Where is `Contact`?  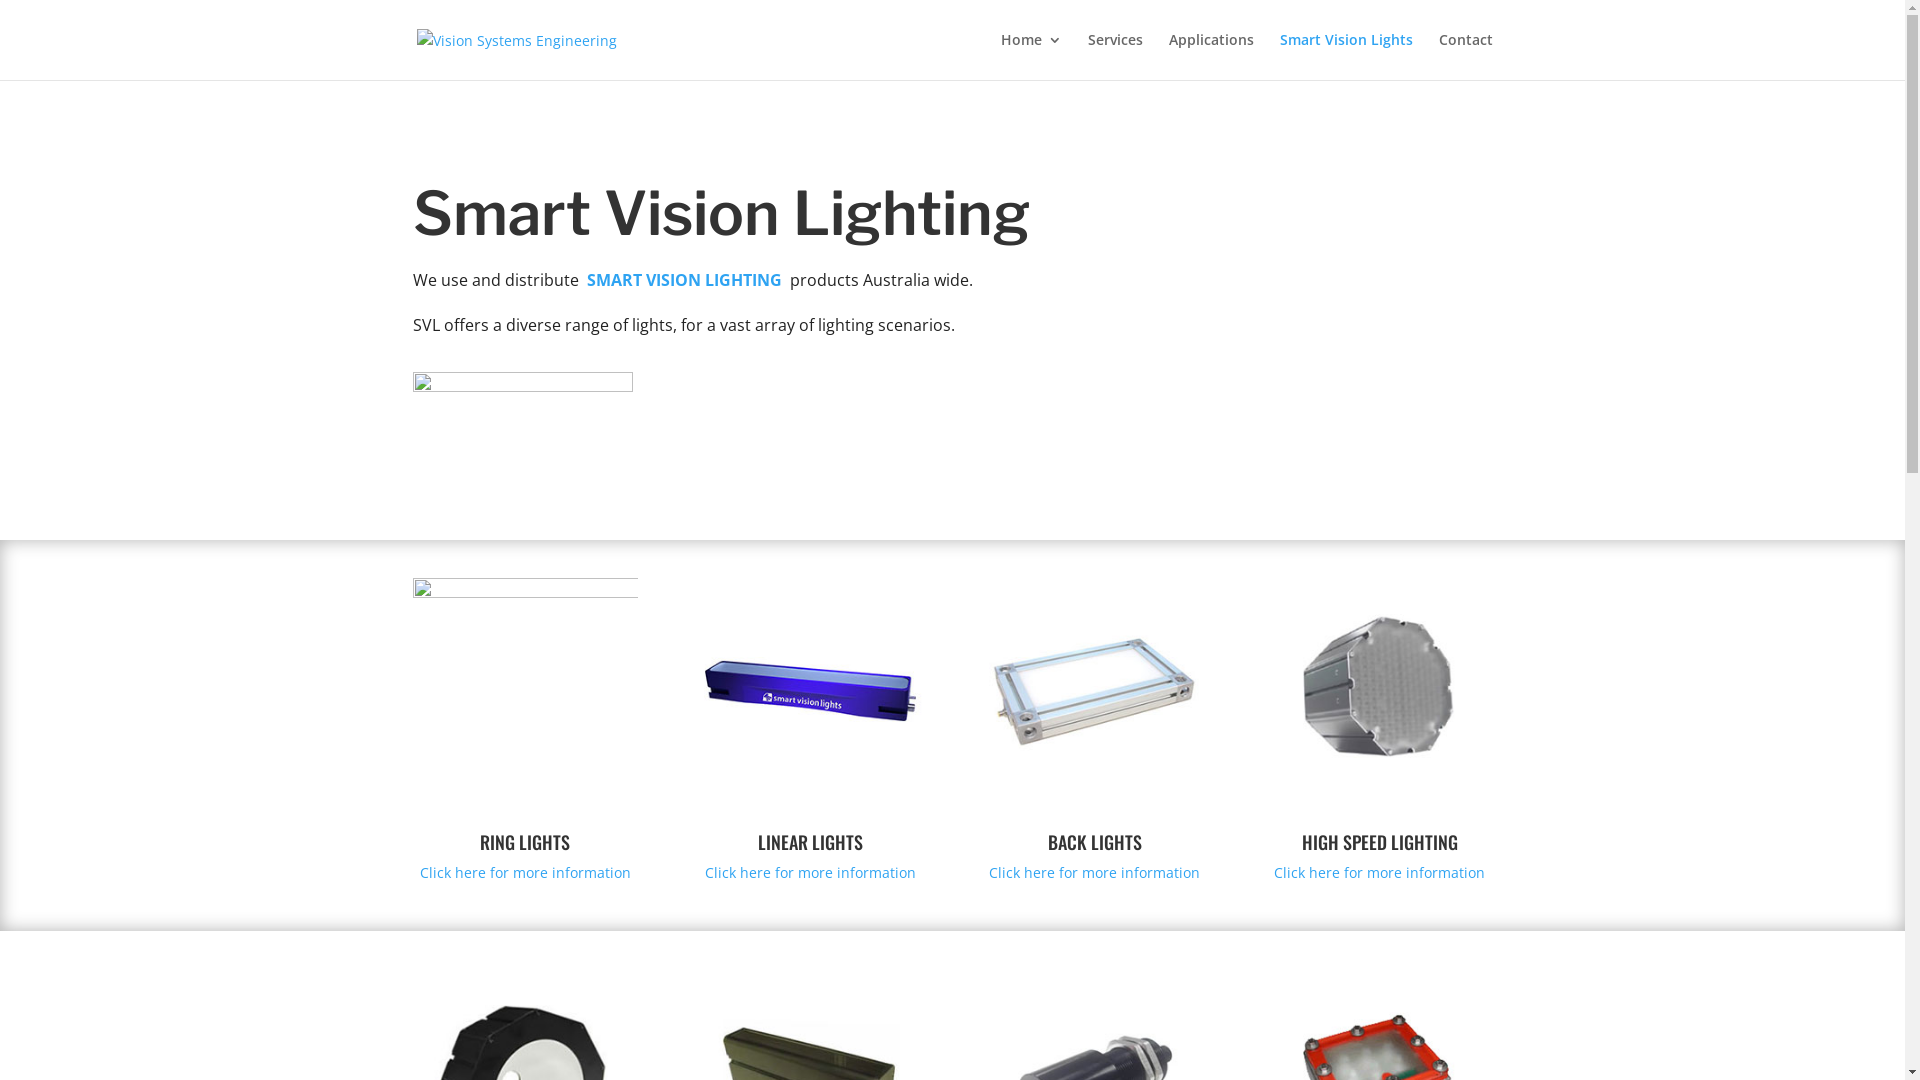 Contact is located at coordinates (1465, 56).